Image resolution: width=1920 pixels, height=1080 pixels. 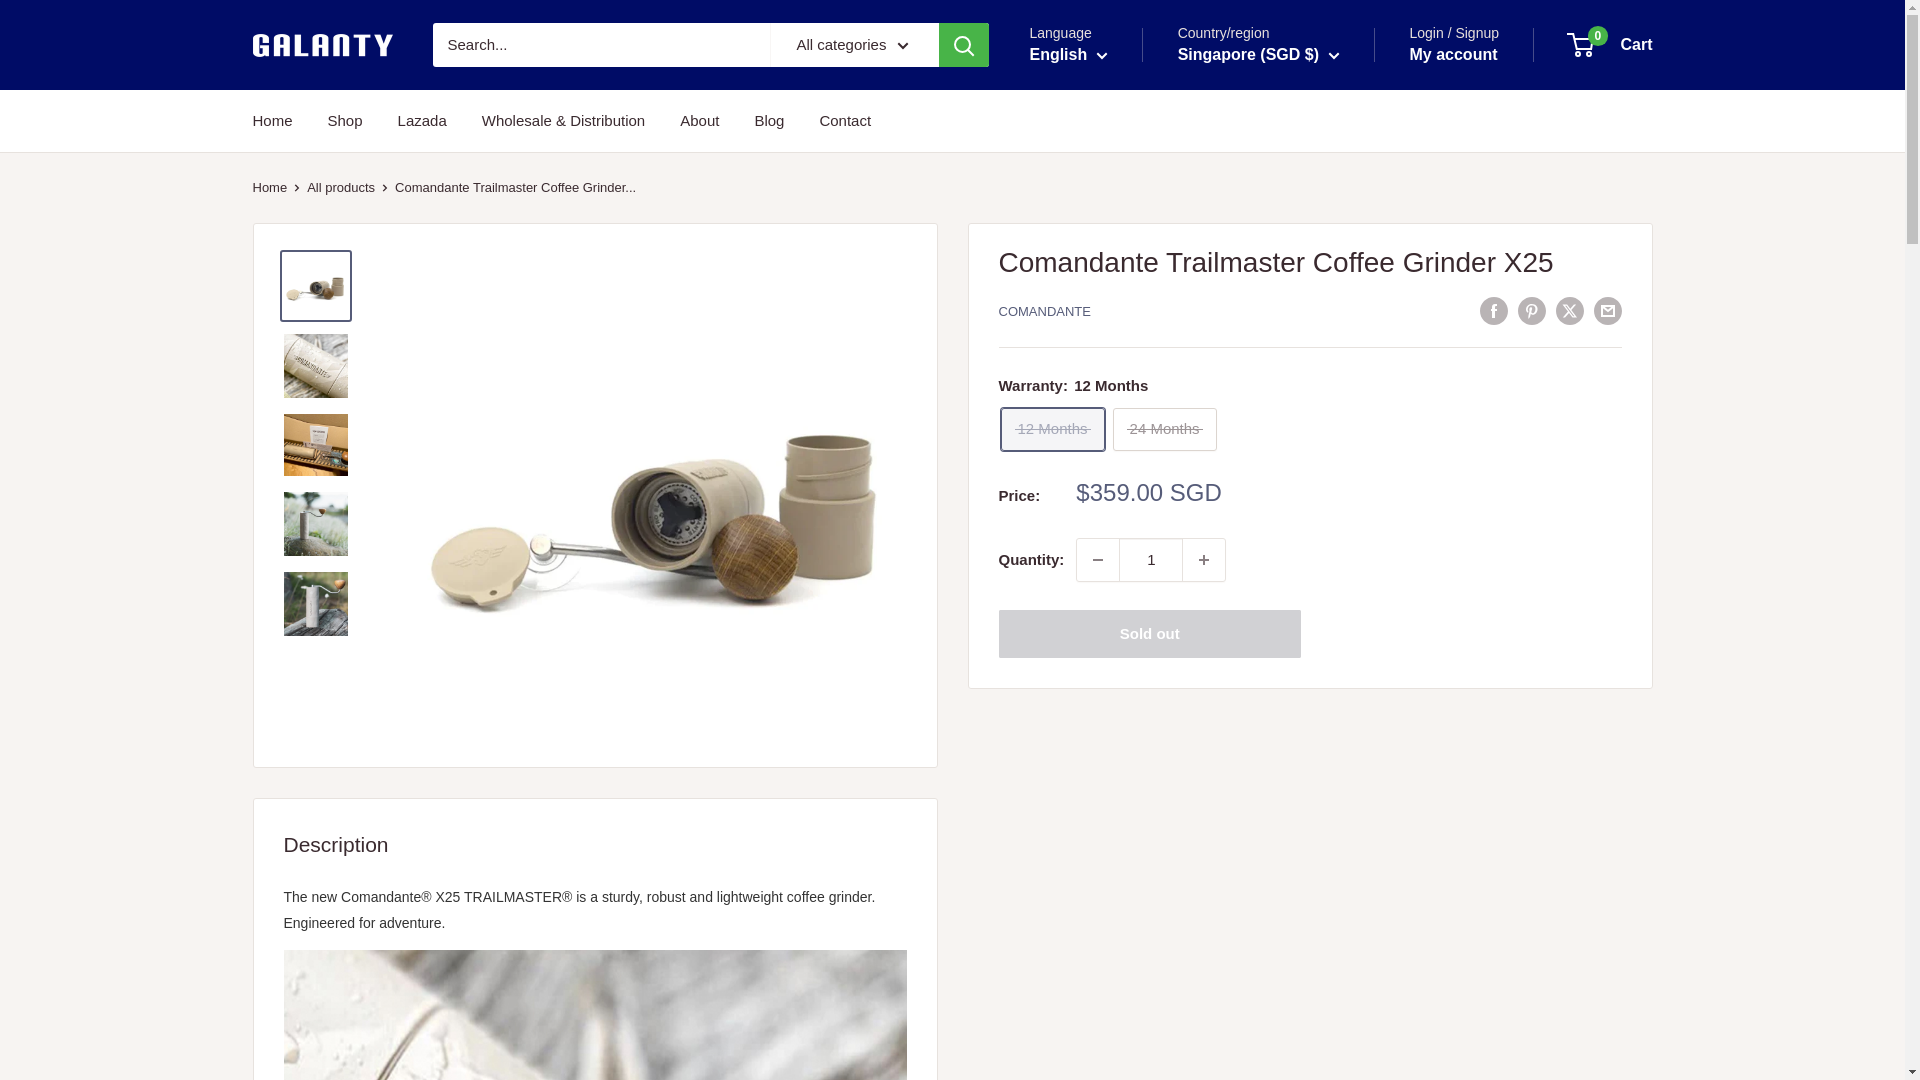 What do you see at coordinates (1179, 320) in the screenshot?
I see `AG` at bounding box center [1179, 320].